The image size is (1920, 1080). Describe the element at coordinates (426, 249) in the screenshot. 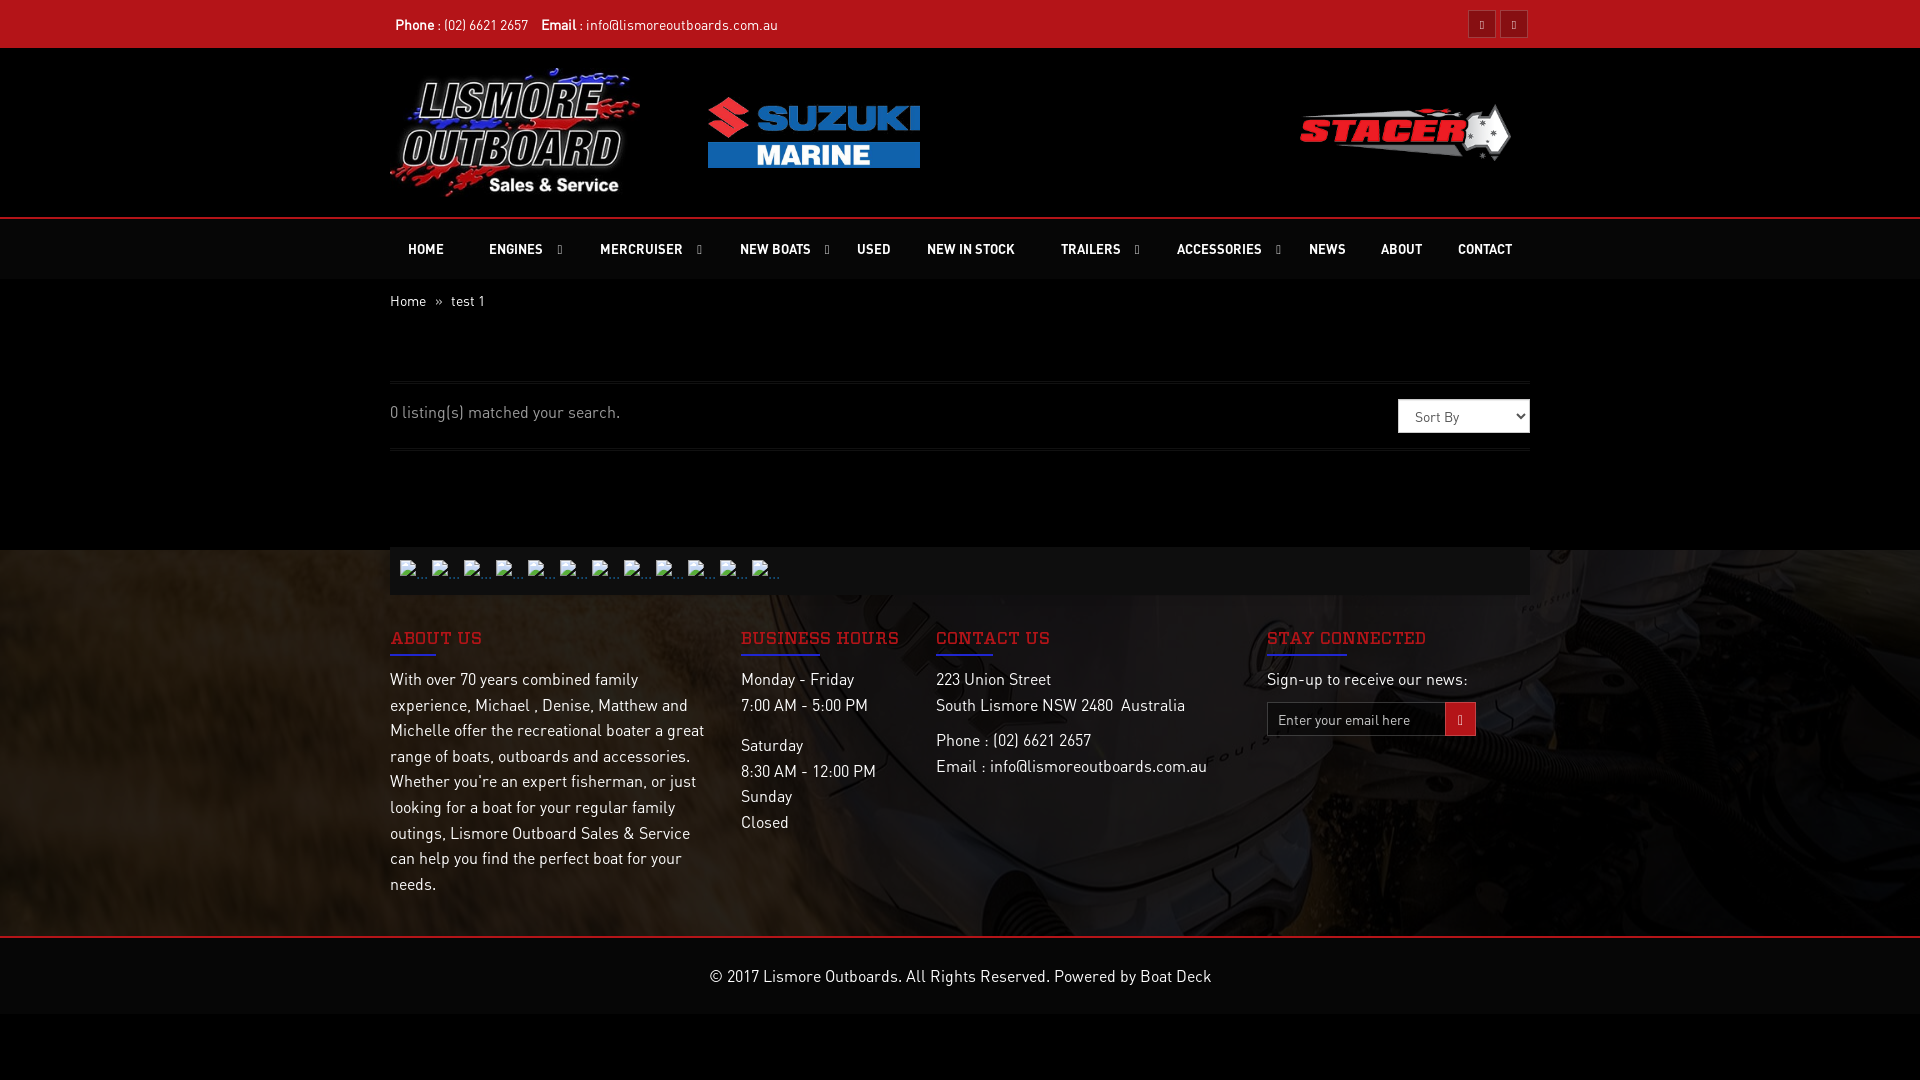

I see `HOME` at that location.